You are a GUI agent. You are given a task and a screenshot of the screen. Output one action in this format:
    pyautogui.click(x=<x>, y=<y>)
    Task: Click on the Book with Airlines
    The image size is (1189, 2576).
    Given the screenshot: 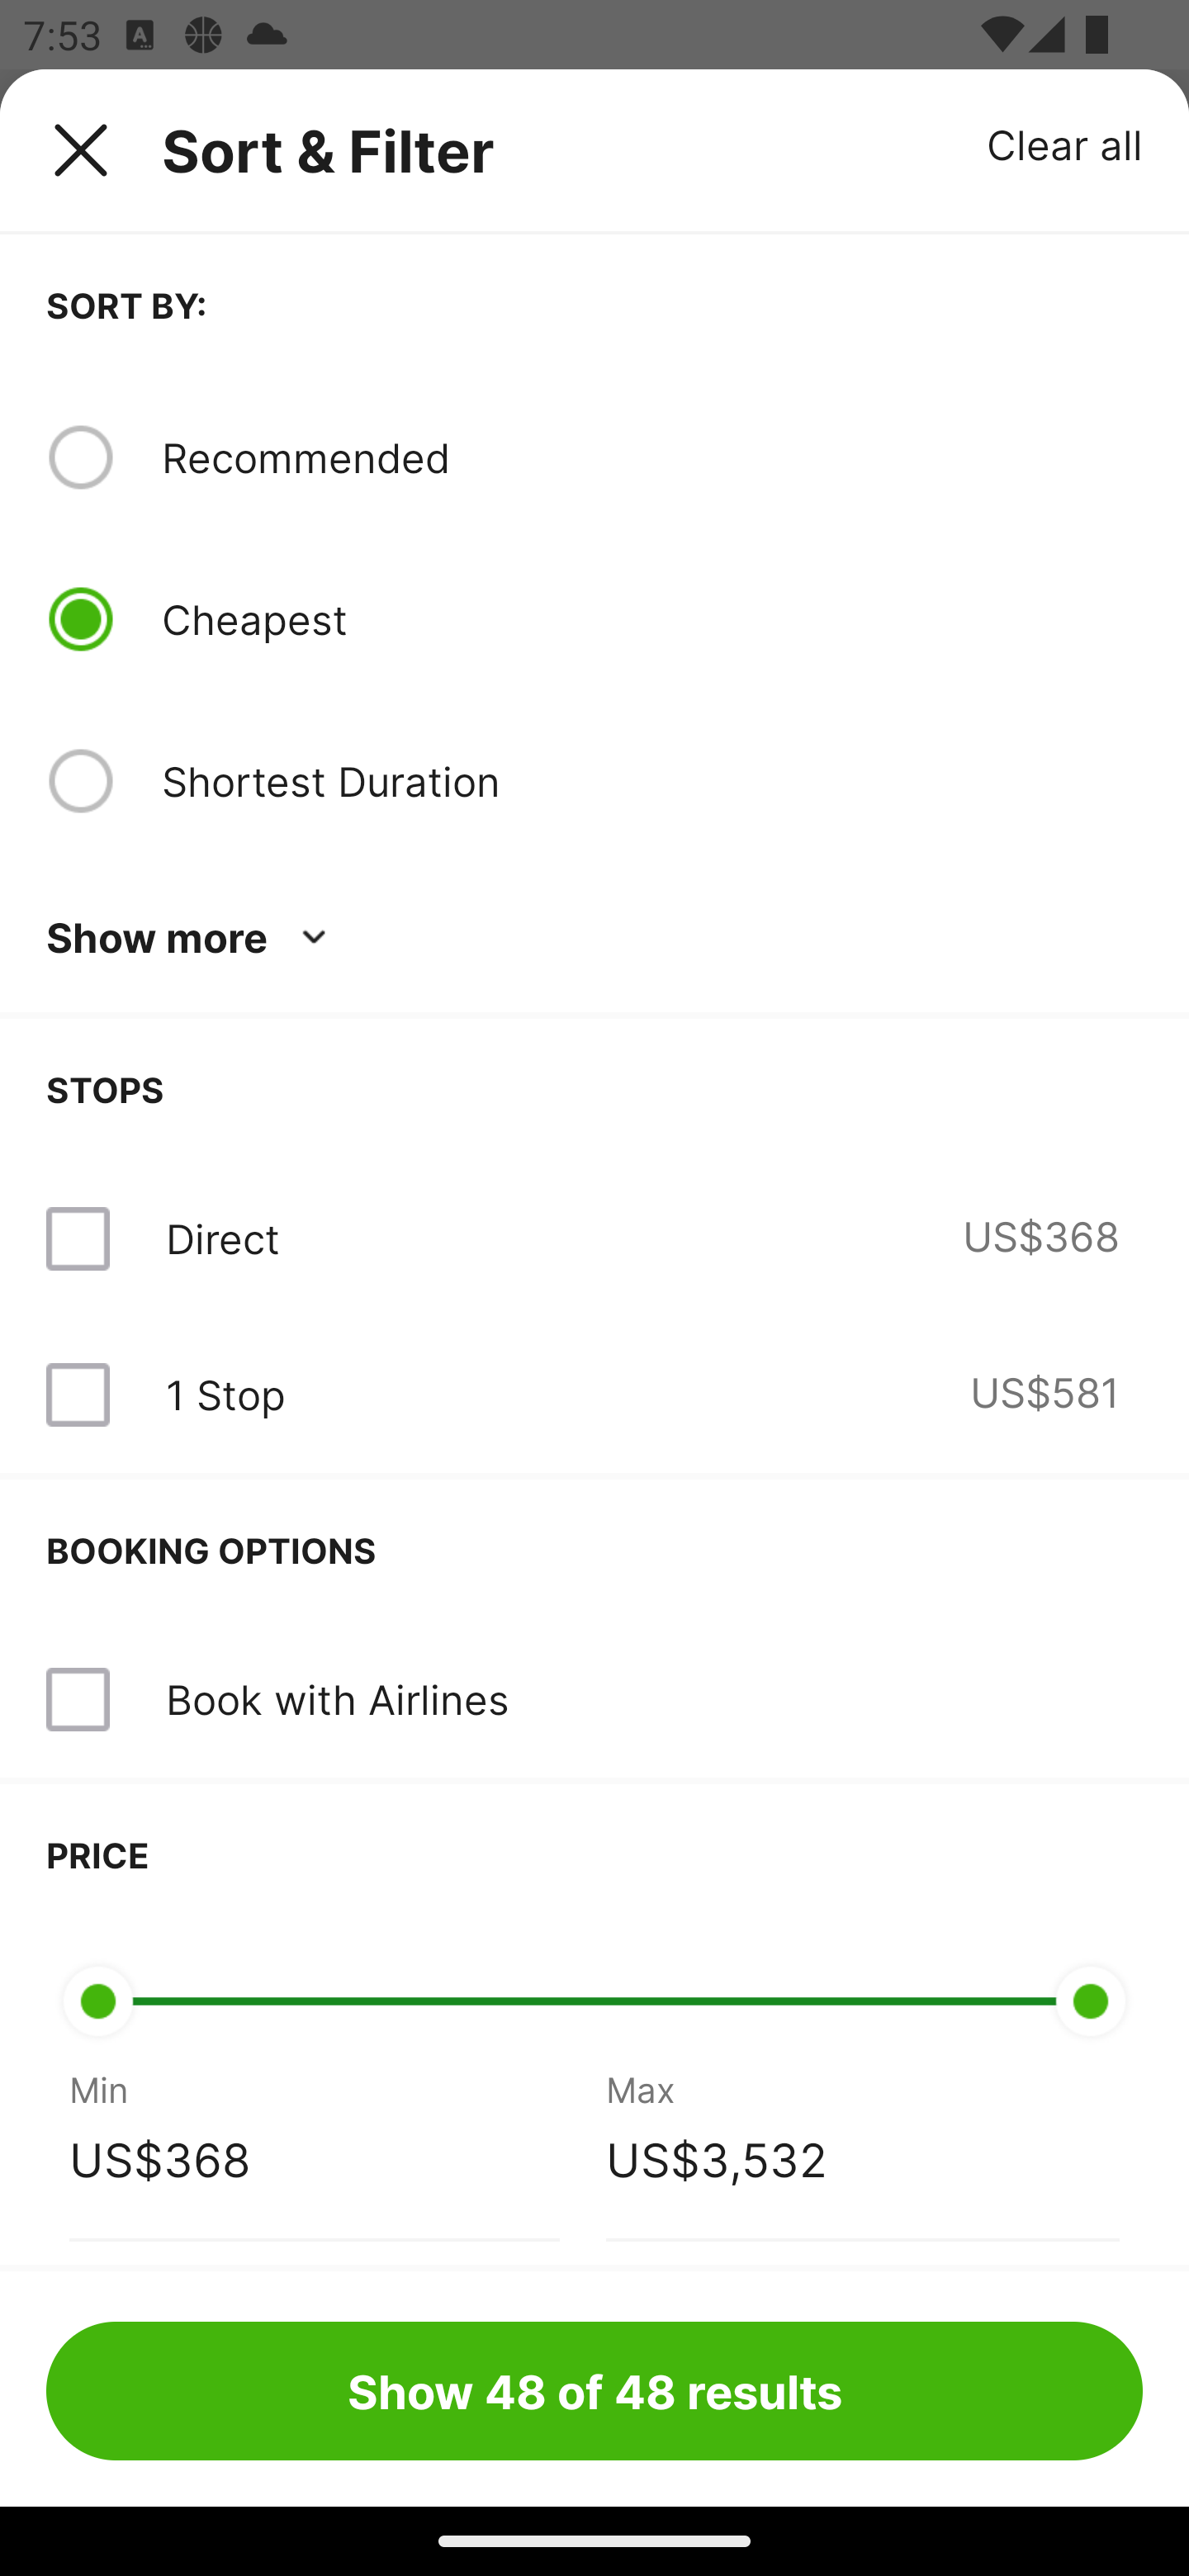 What is the action you would take?
    pyautogui.click(x=594, y=1698)
    